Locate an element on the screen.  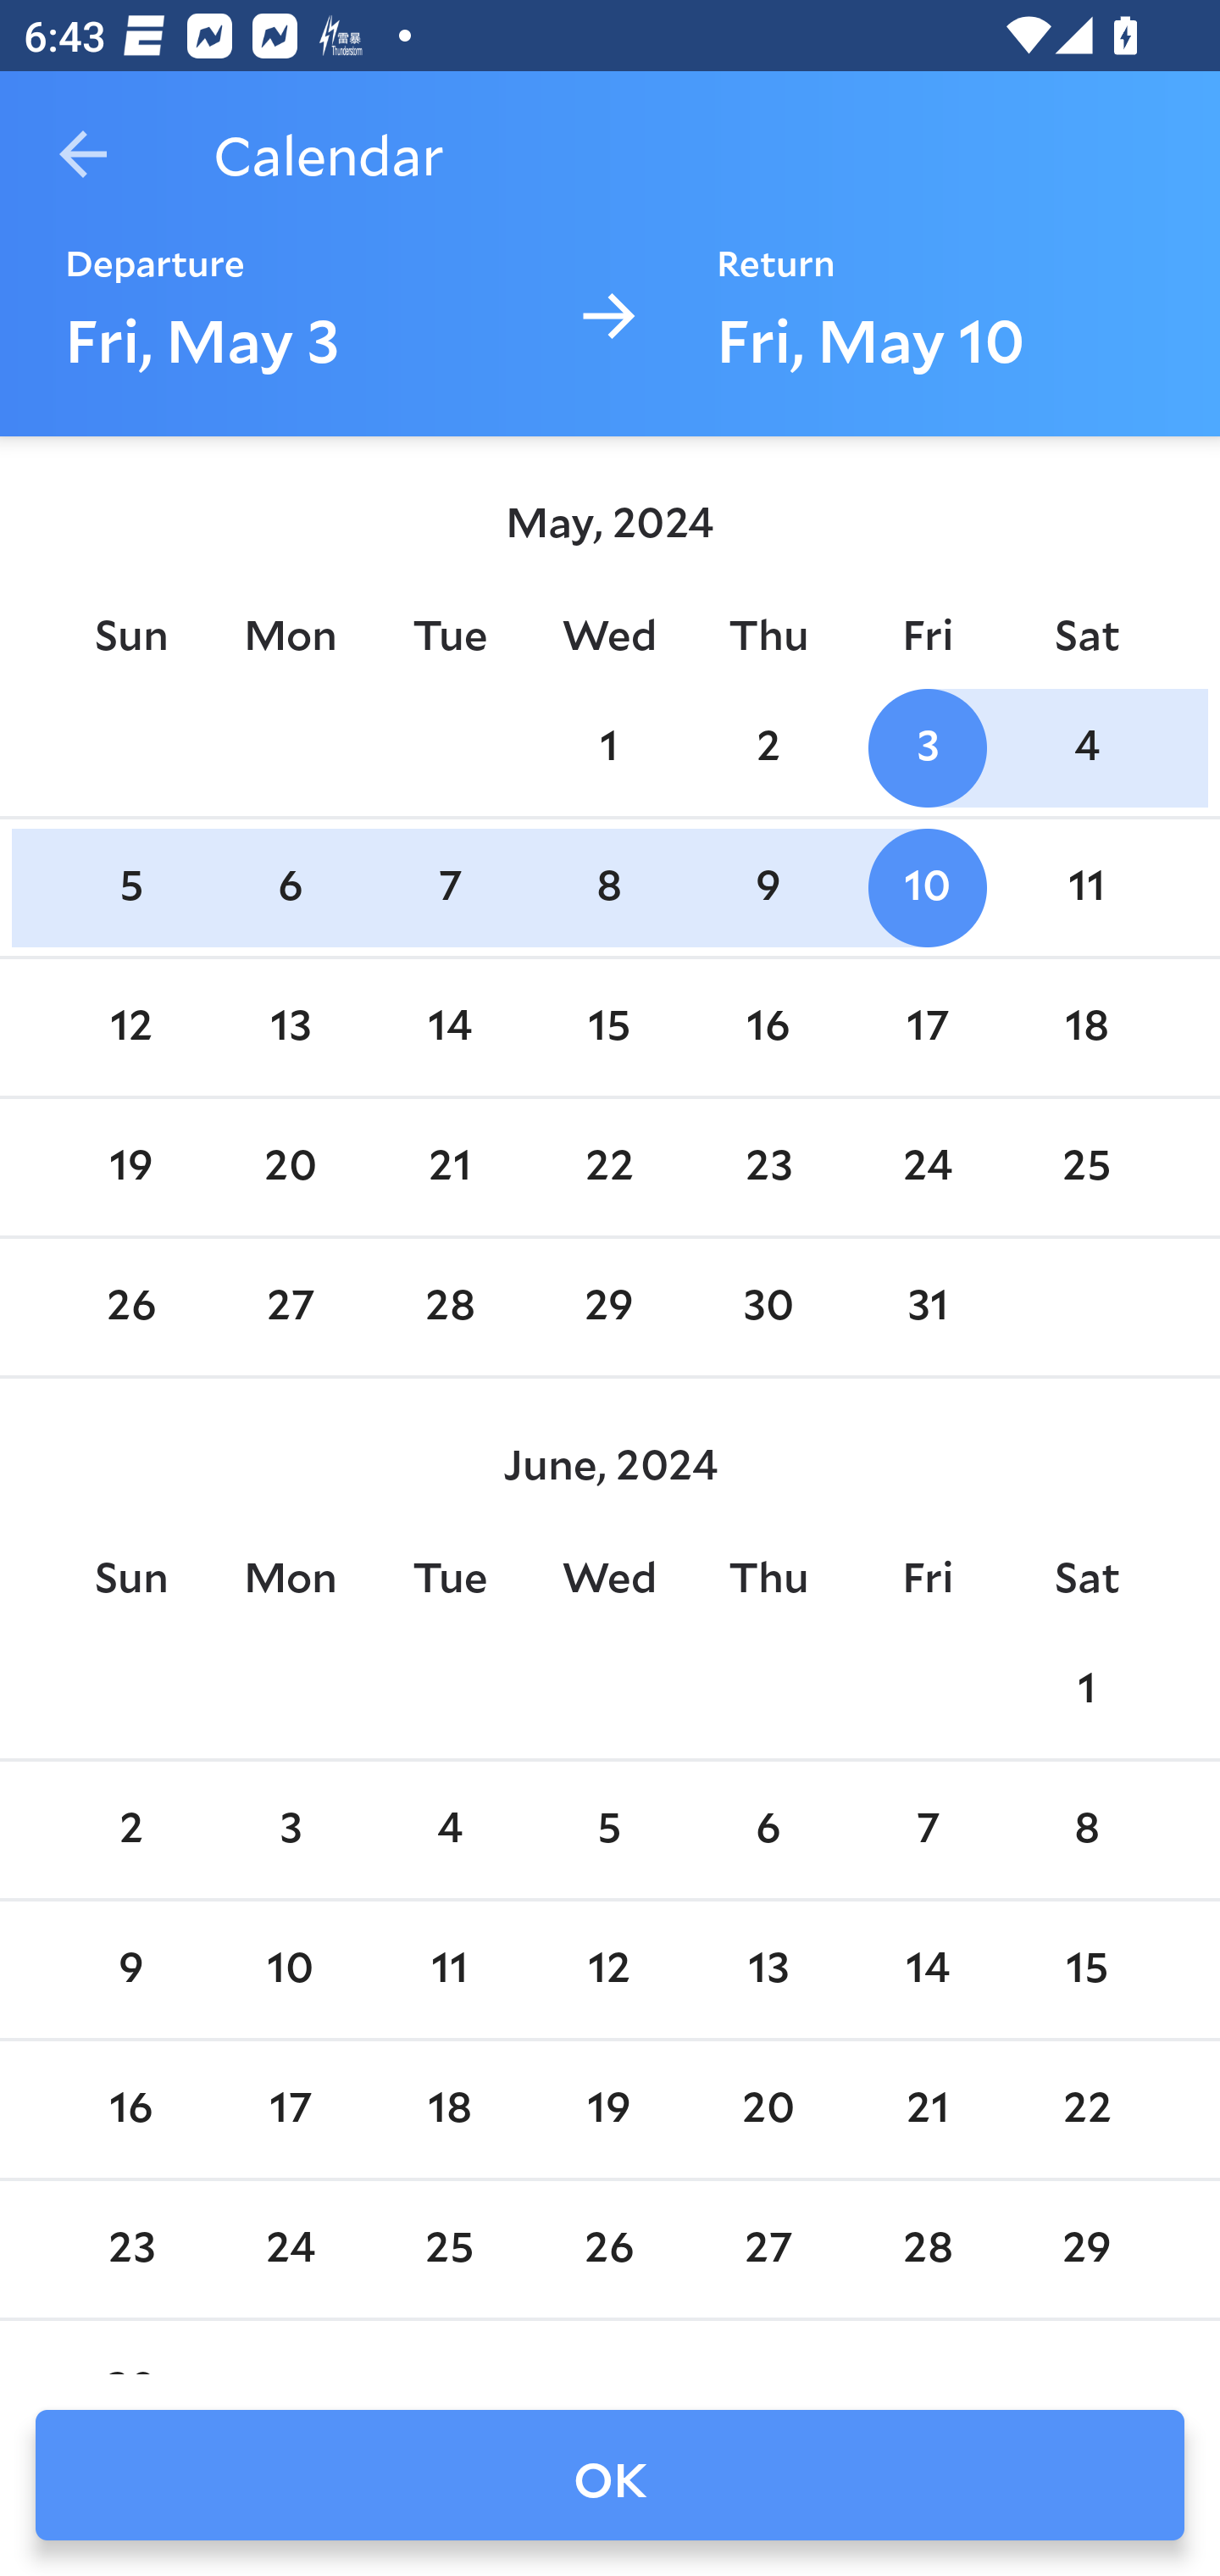
14 is located at coordinates (927, 1970).